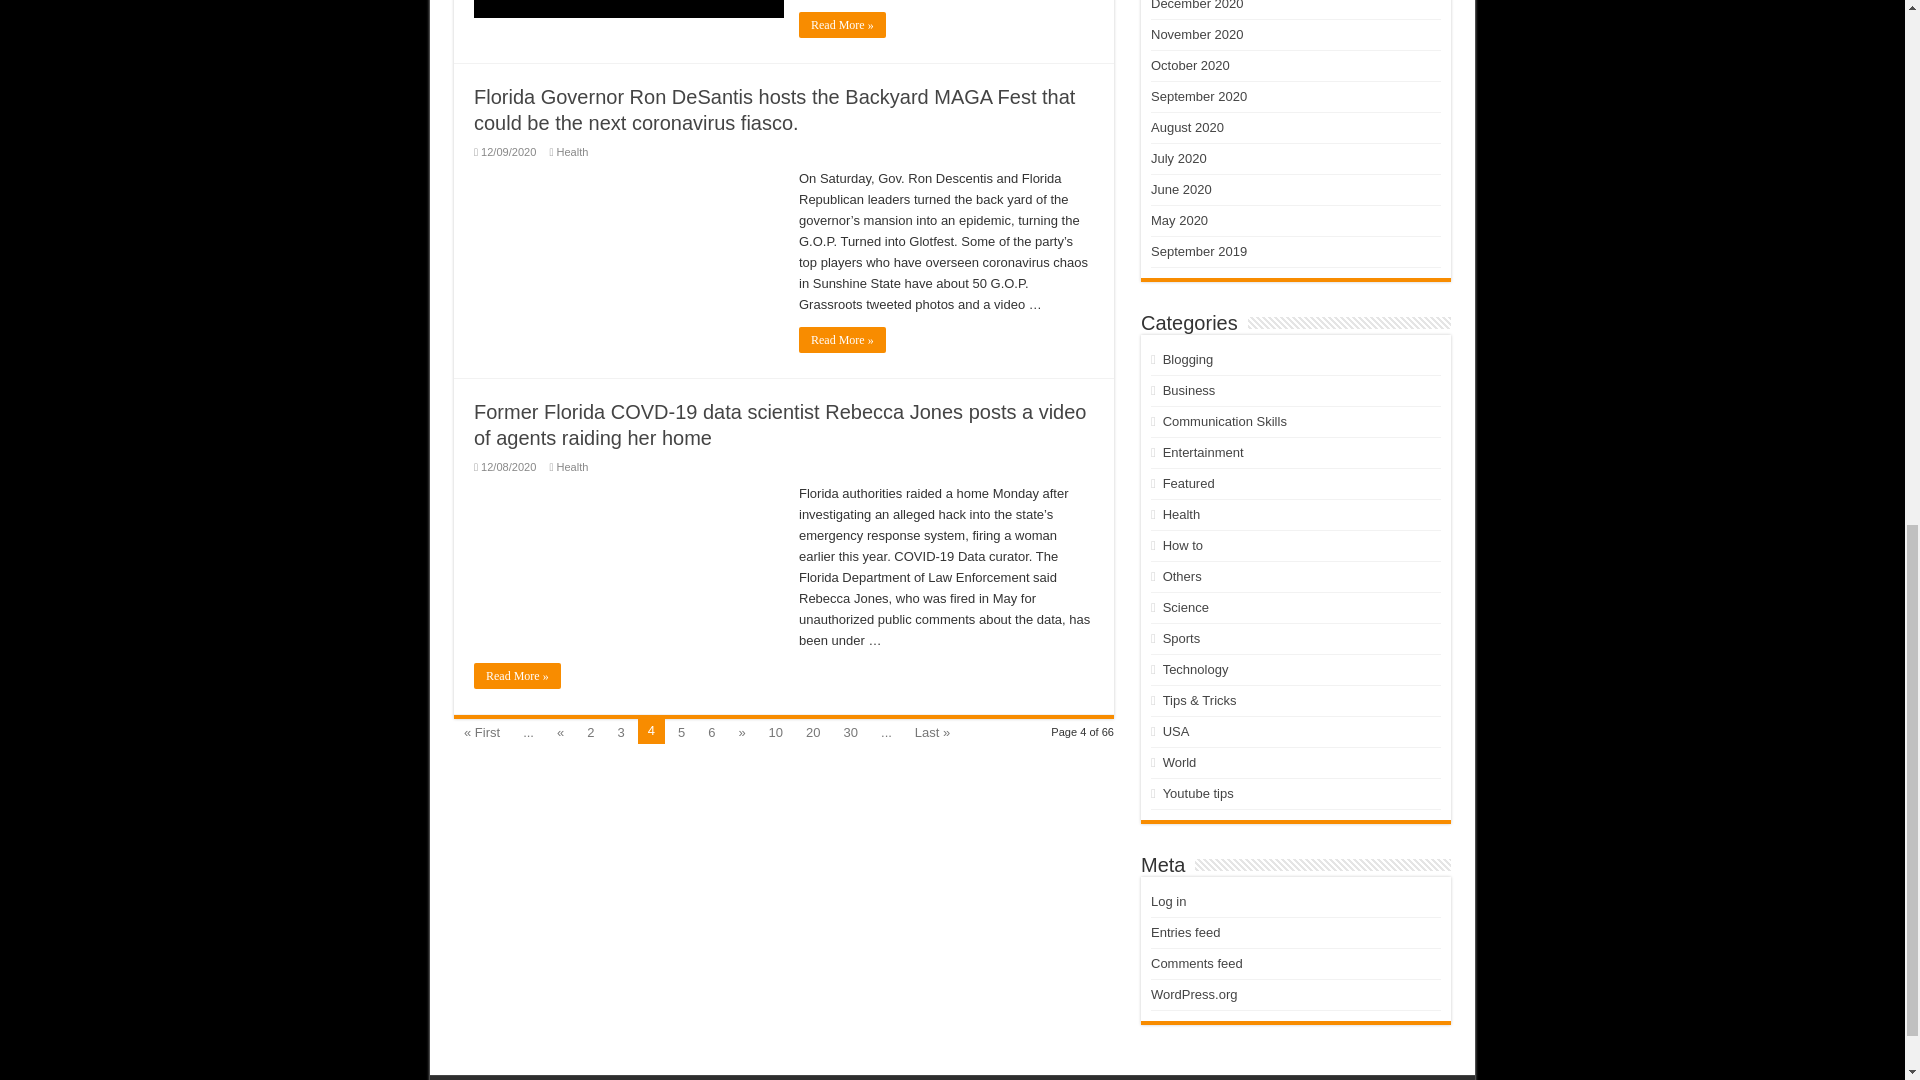 This screenshot has width=1920, height=1080. I want to click on 30, so click(850, 731).